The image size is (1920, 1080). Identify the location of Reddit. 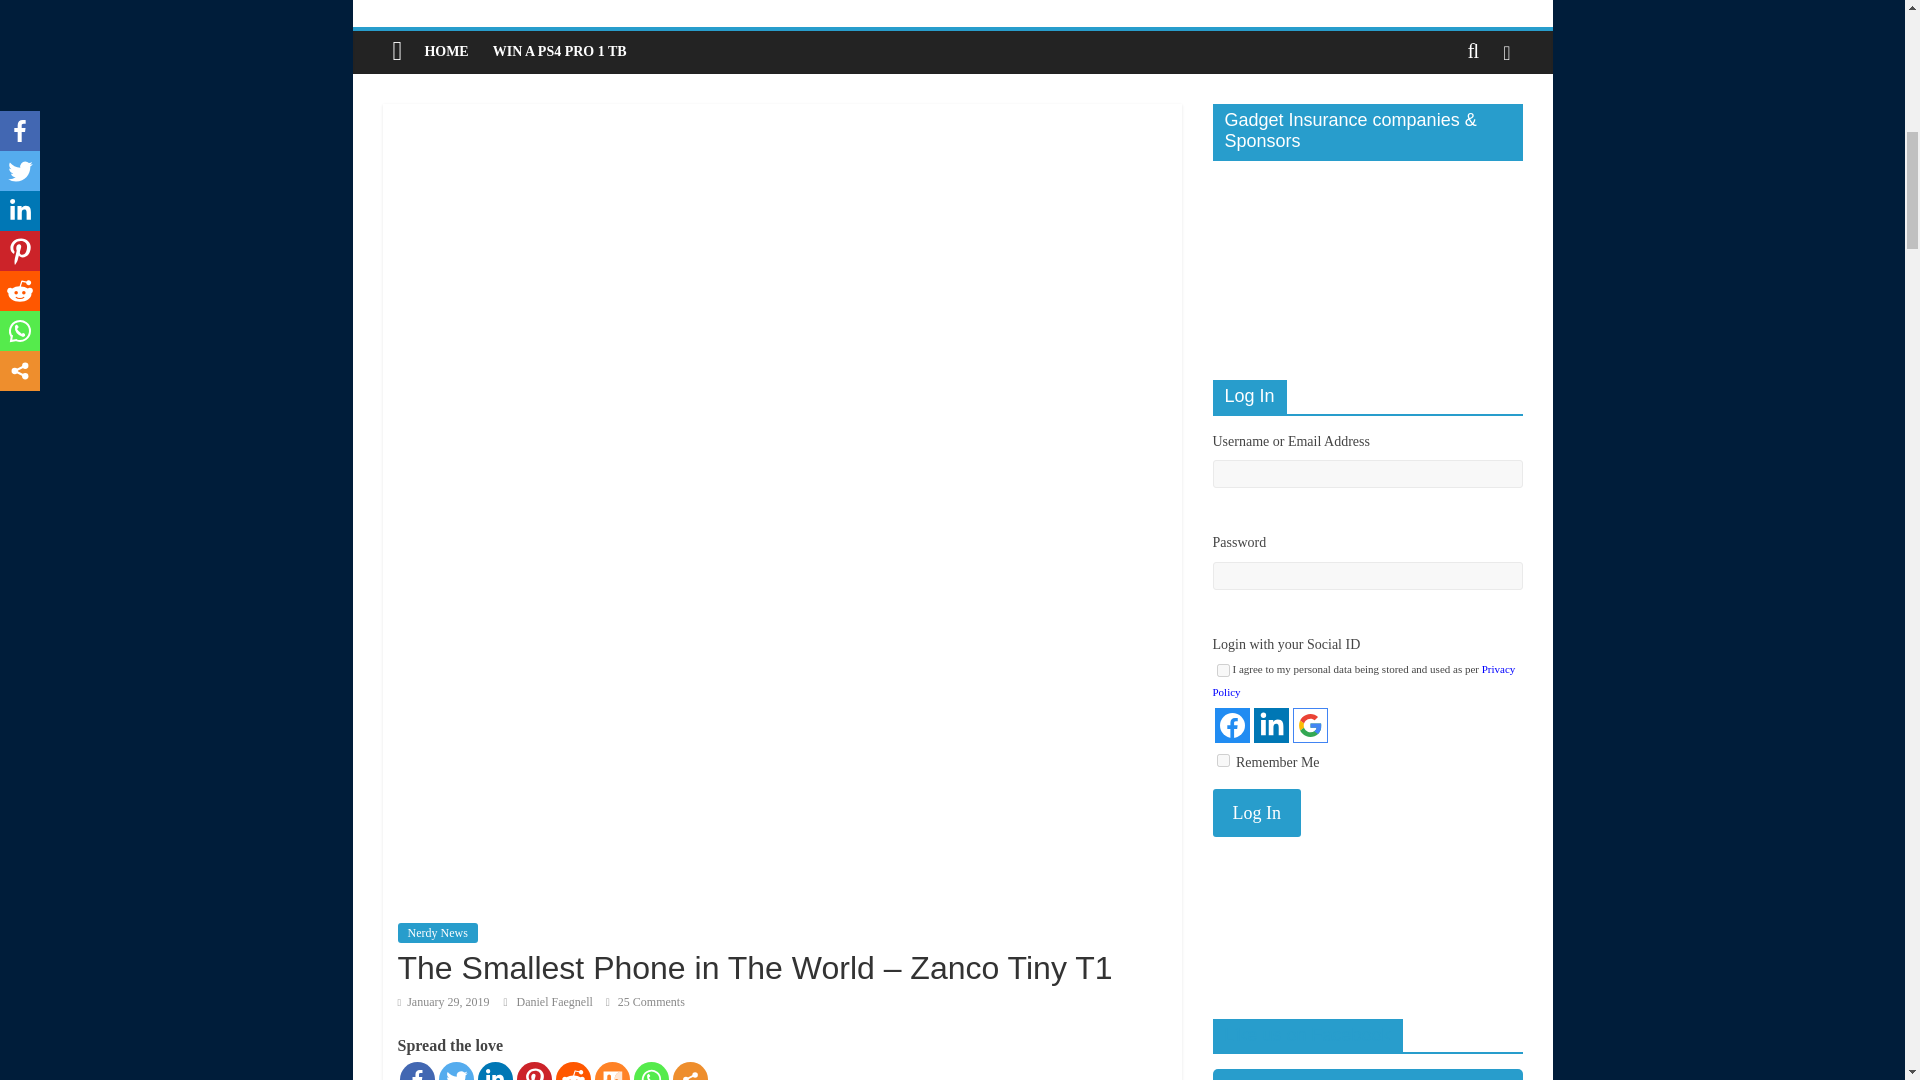
(574, 1070).